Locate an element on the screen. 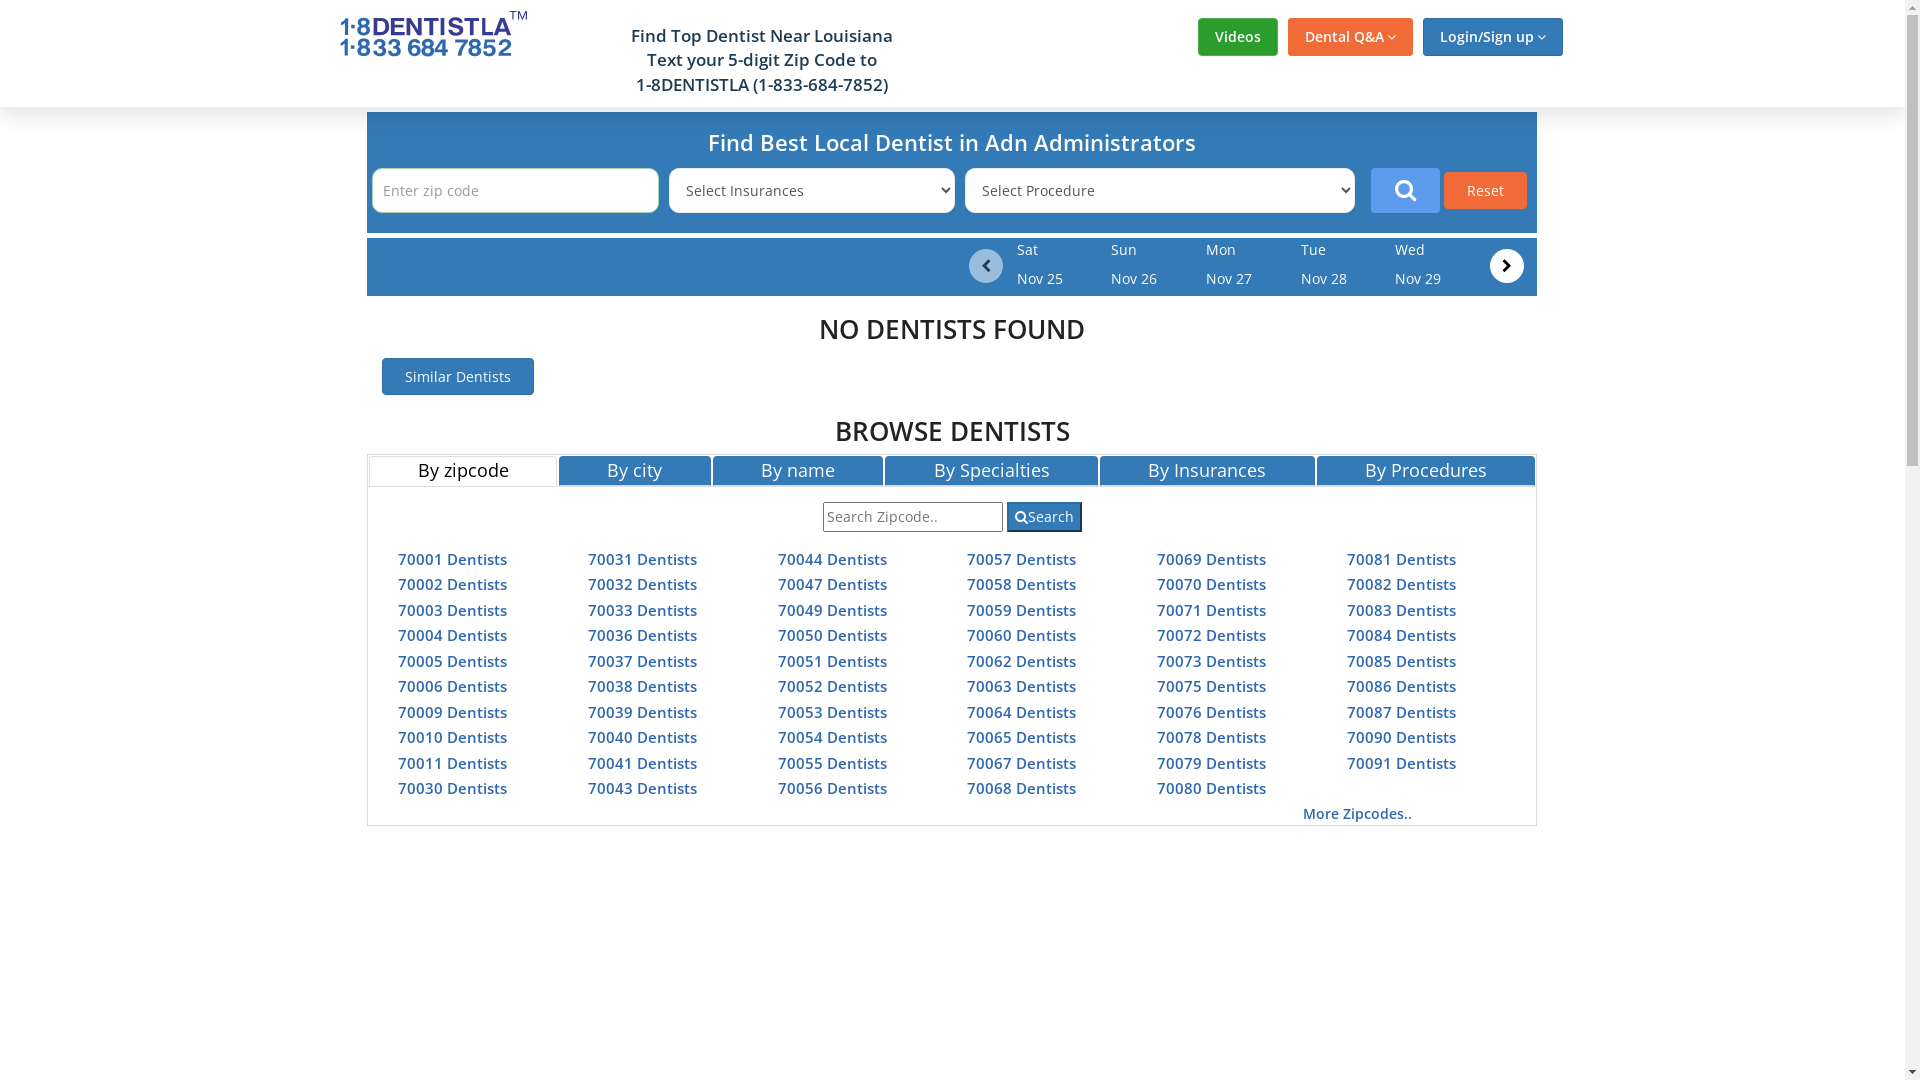 The height and width of the screenshot is (1080, 1920). 70084 Dentists is located at coordinates (1402, 635).